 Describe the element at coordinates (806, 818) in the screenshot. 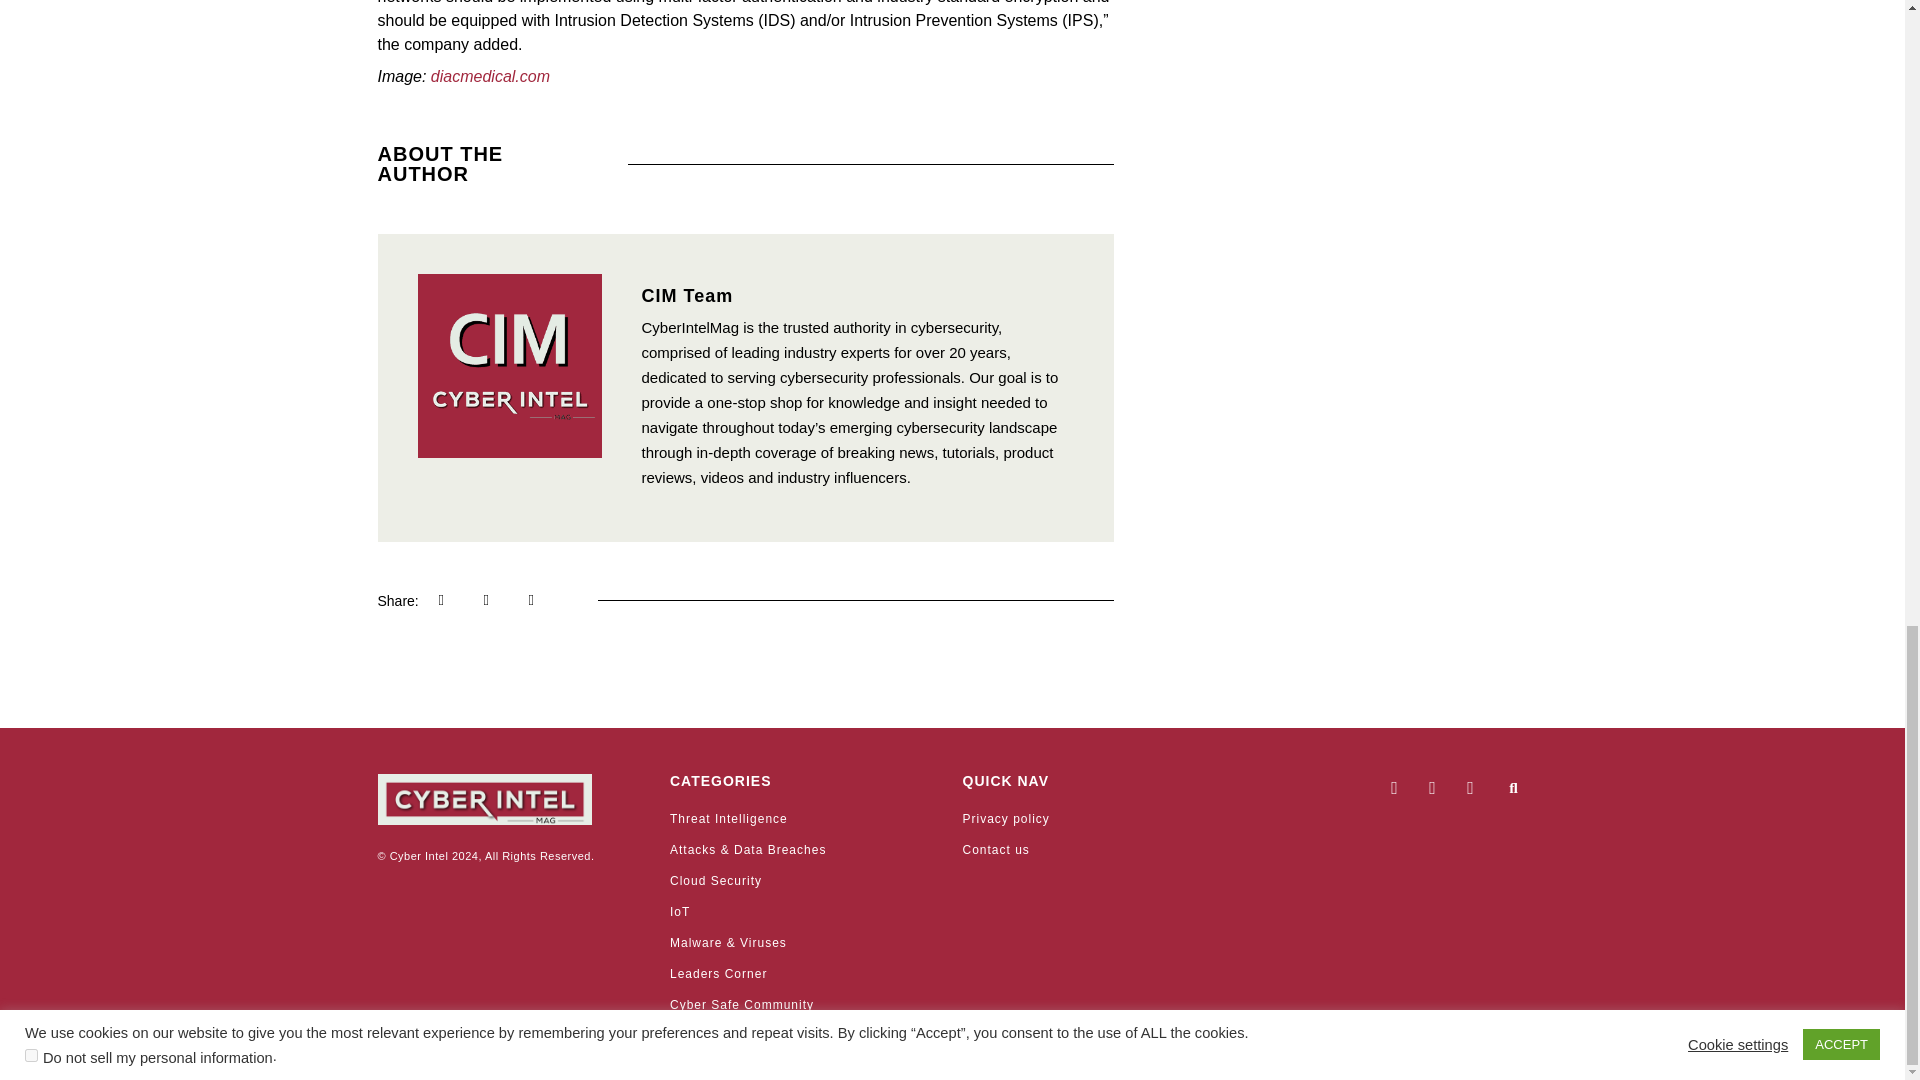

I see `Threat Intelligence` at that location.